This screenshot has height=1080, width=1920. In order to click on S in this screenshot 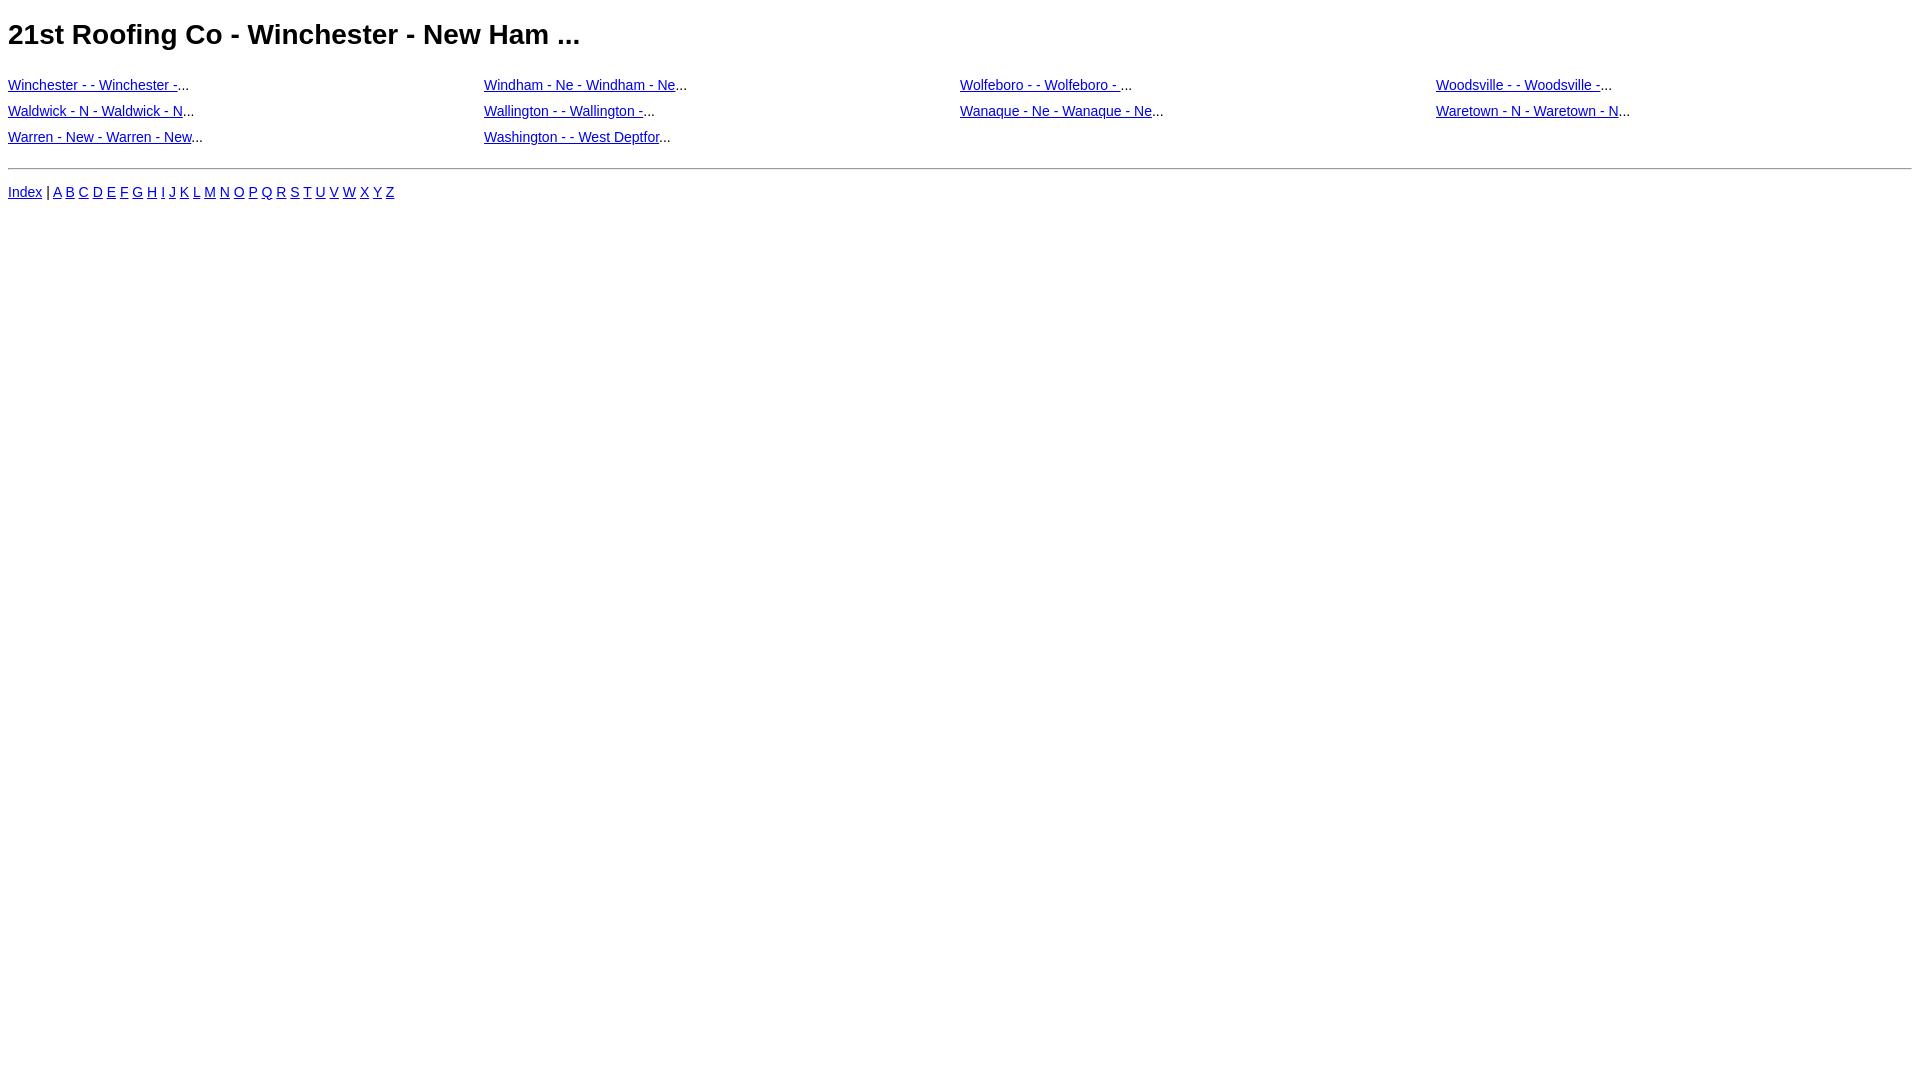, I will do `click(294, 192)`.